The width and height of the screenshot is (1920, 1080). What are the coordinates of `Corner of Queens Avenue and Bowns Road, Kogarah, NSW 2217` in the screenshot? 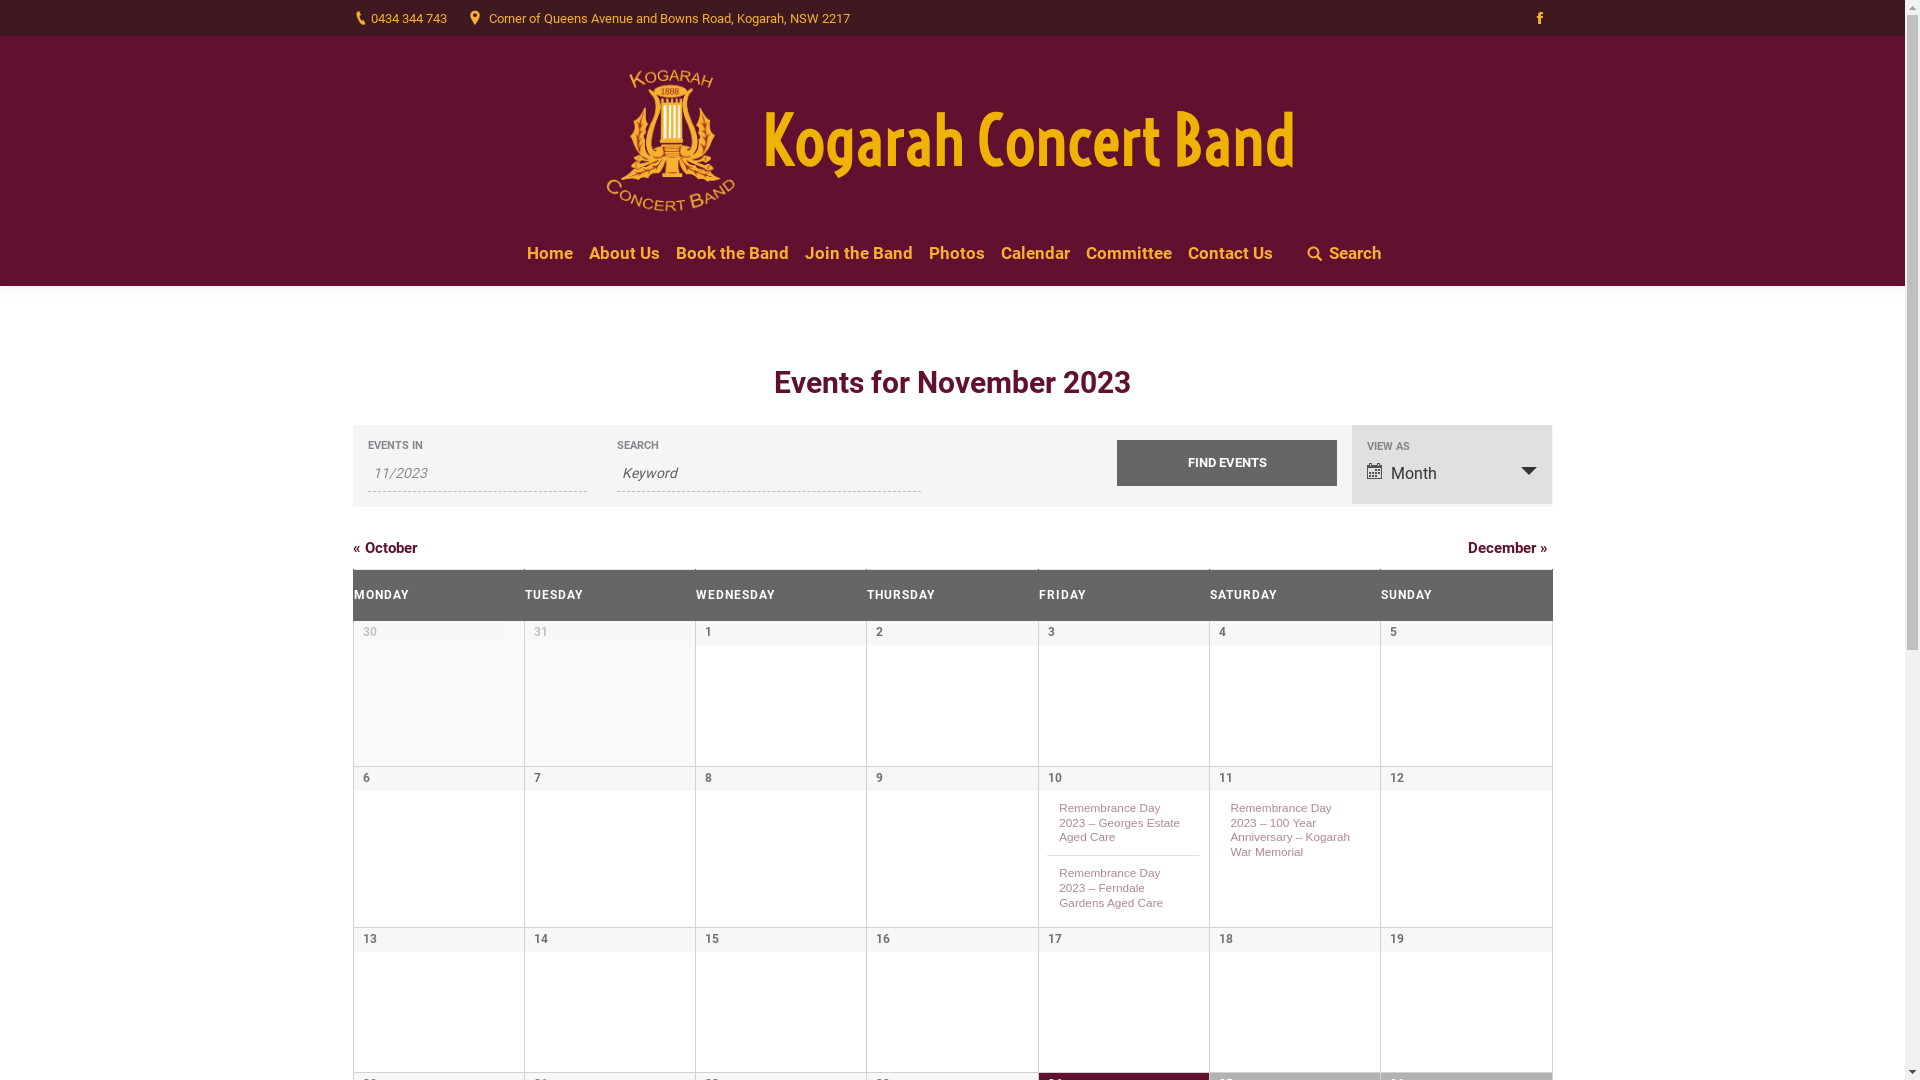 It's located at (668, 18).